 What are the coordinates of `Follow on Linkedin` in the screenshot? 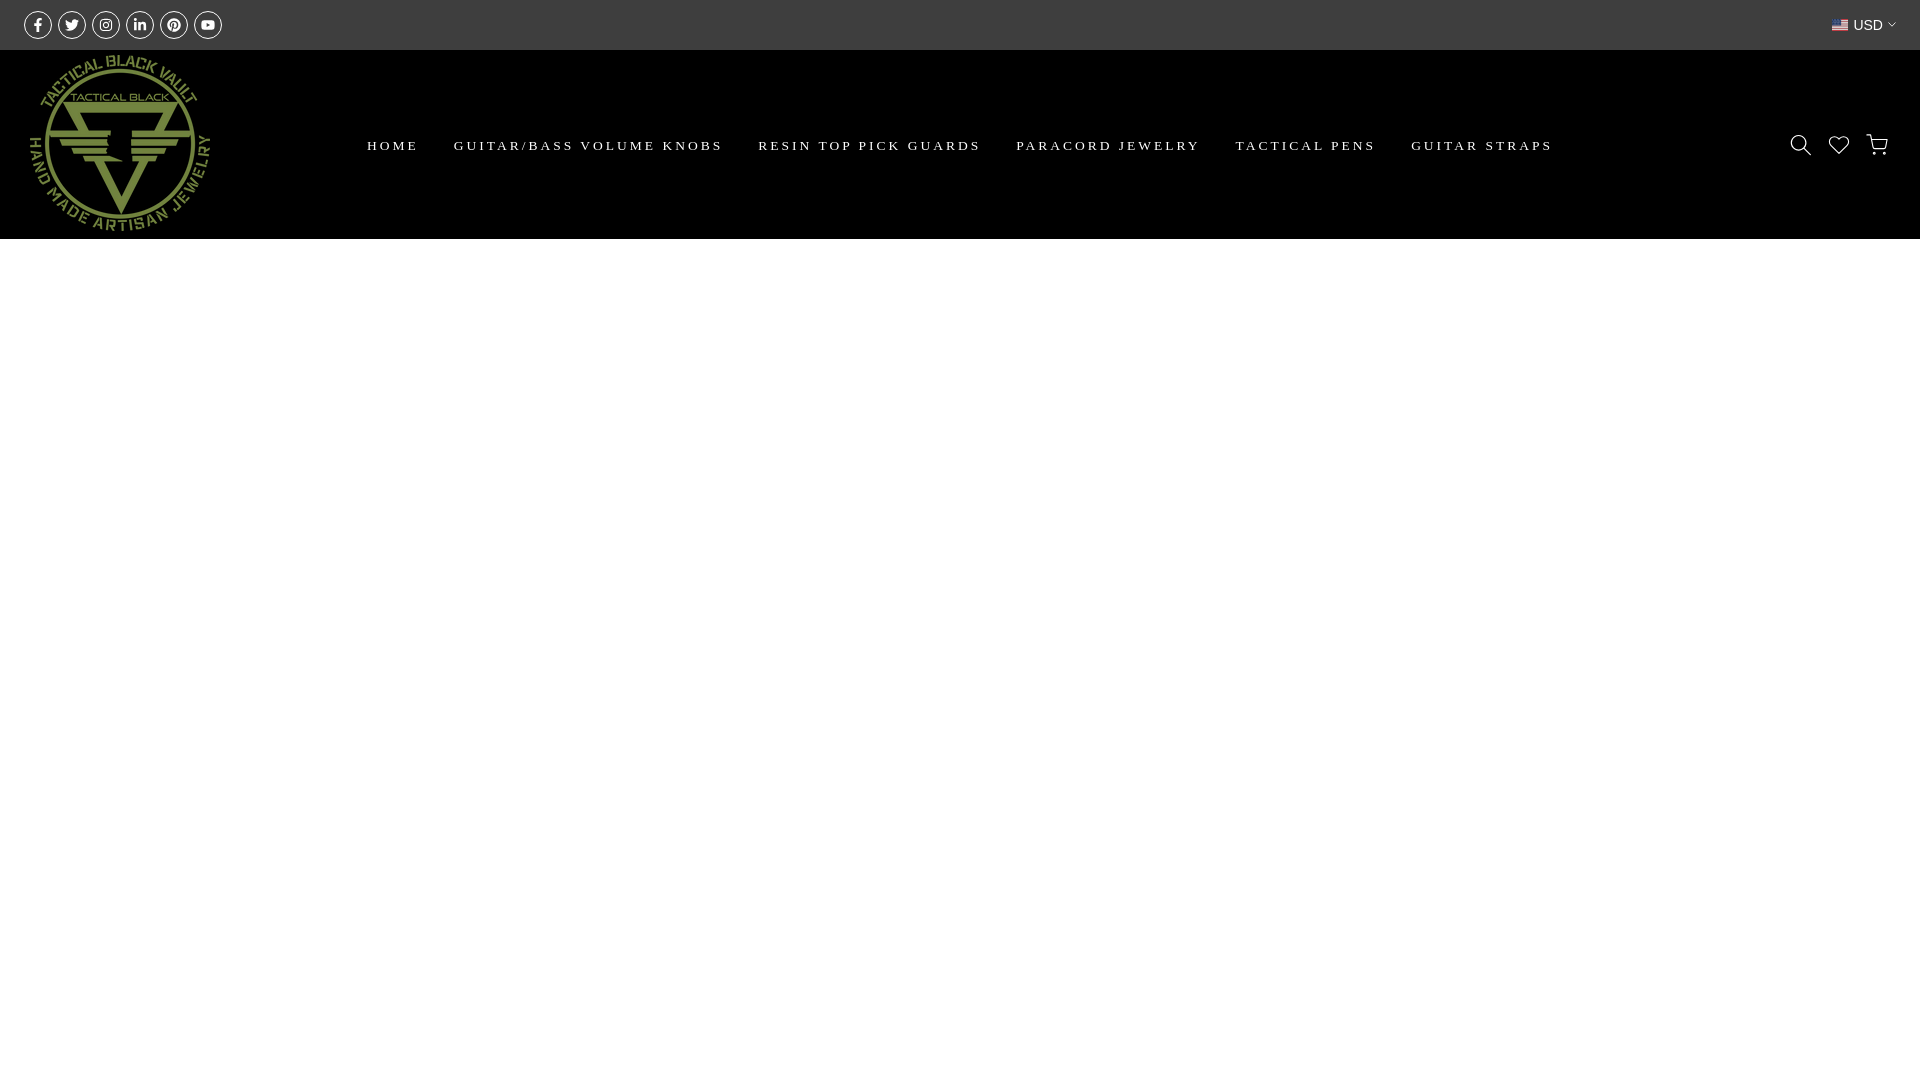 It's located at (140, 24).